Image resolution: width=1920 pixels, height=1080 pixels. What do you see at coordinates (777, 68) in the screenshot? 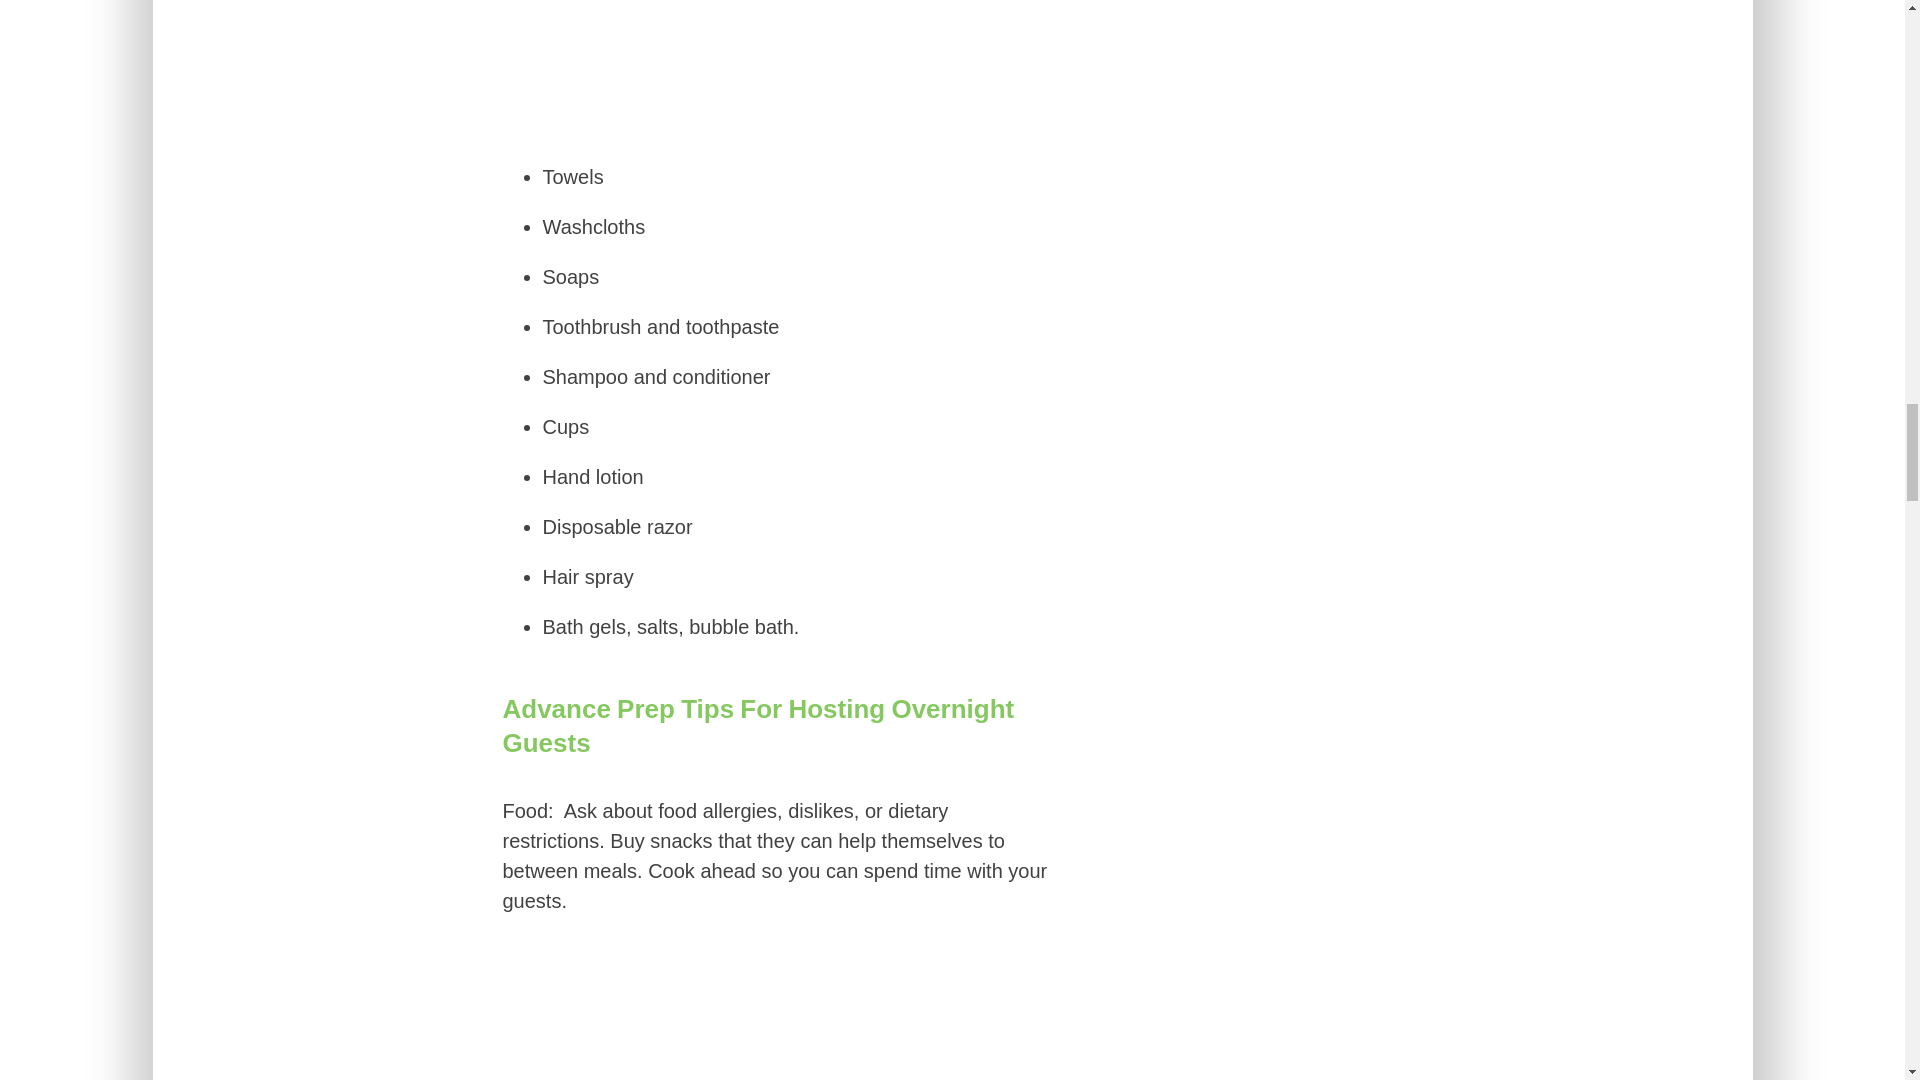
I see `Bathroom outfitted with towels and guest treats.` at bounding box center [777, 68].